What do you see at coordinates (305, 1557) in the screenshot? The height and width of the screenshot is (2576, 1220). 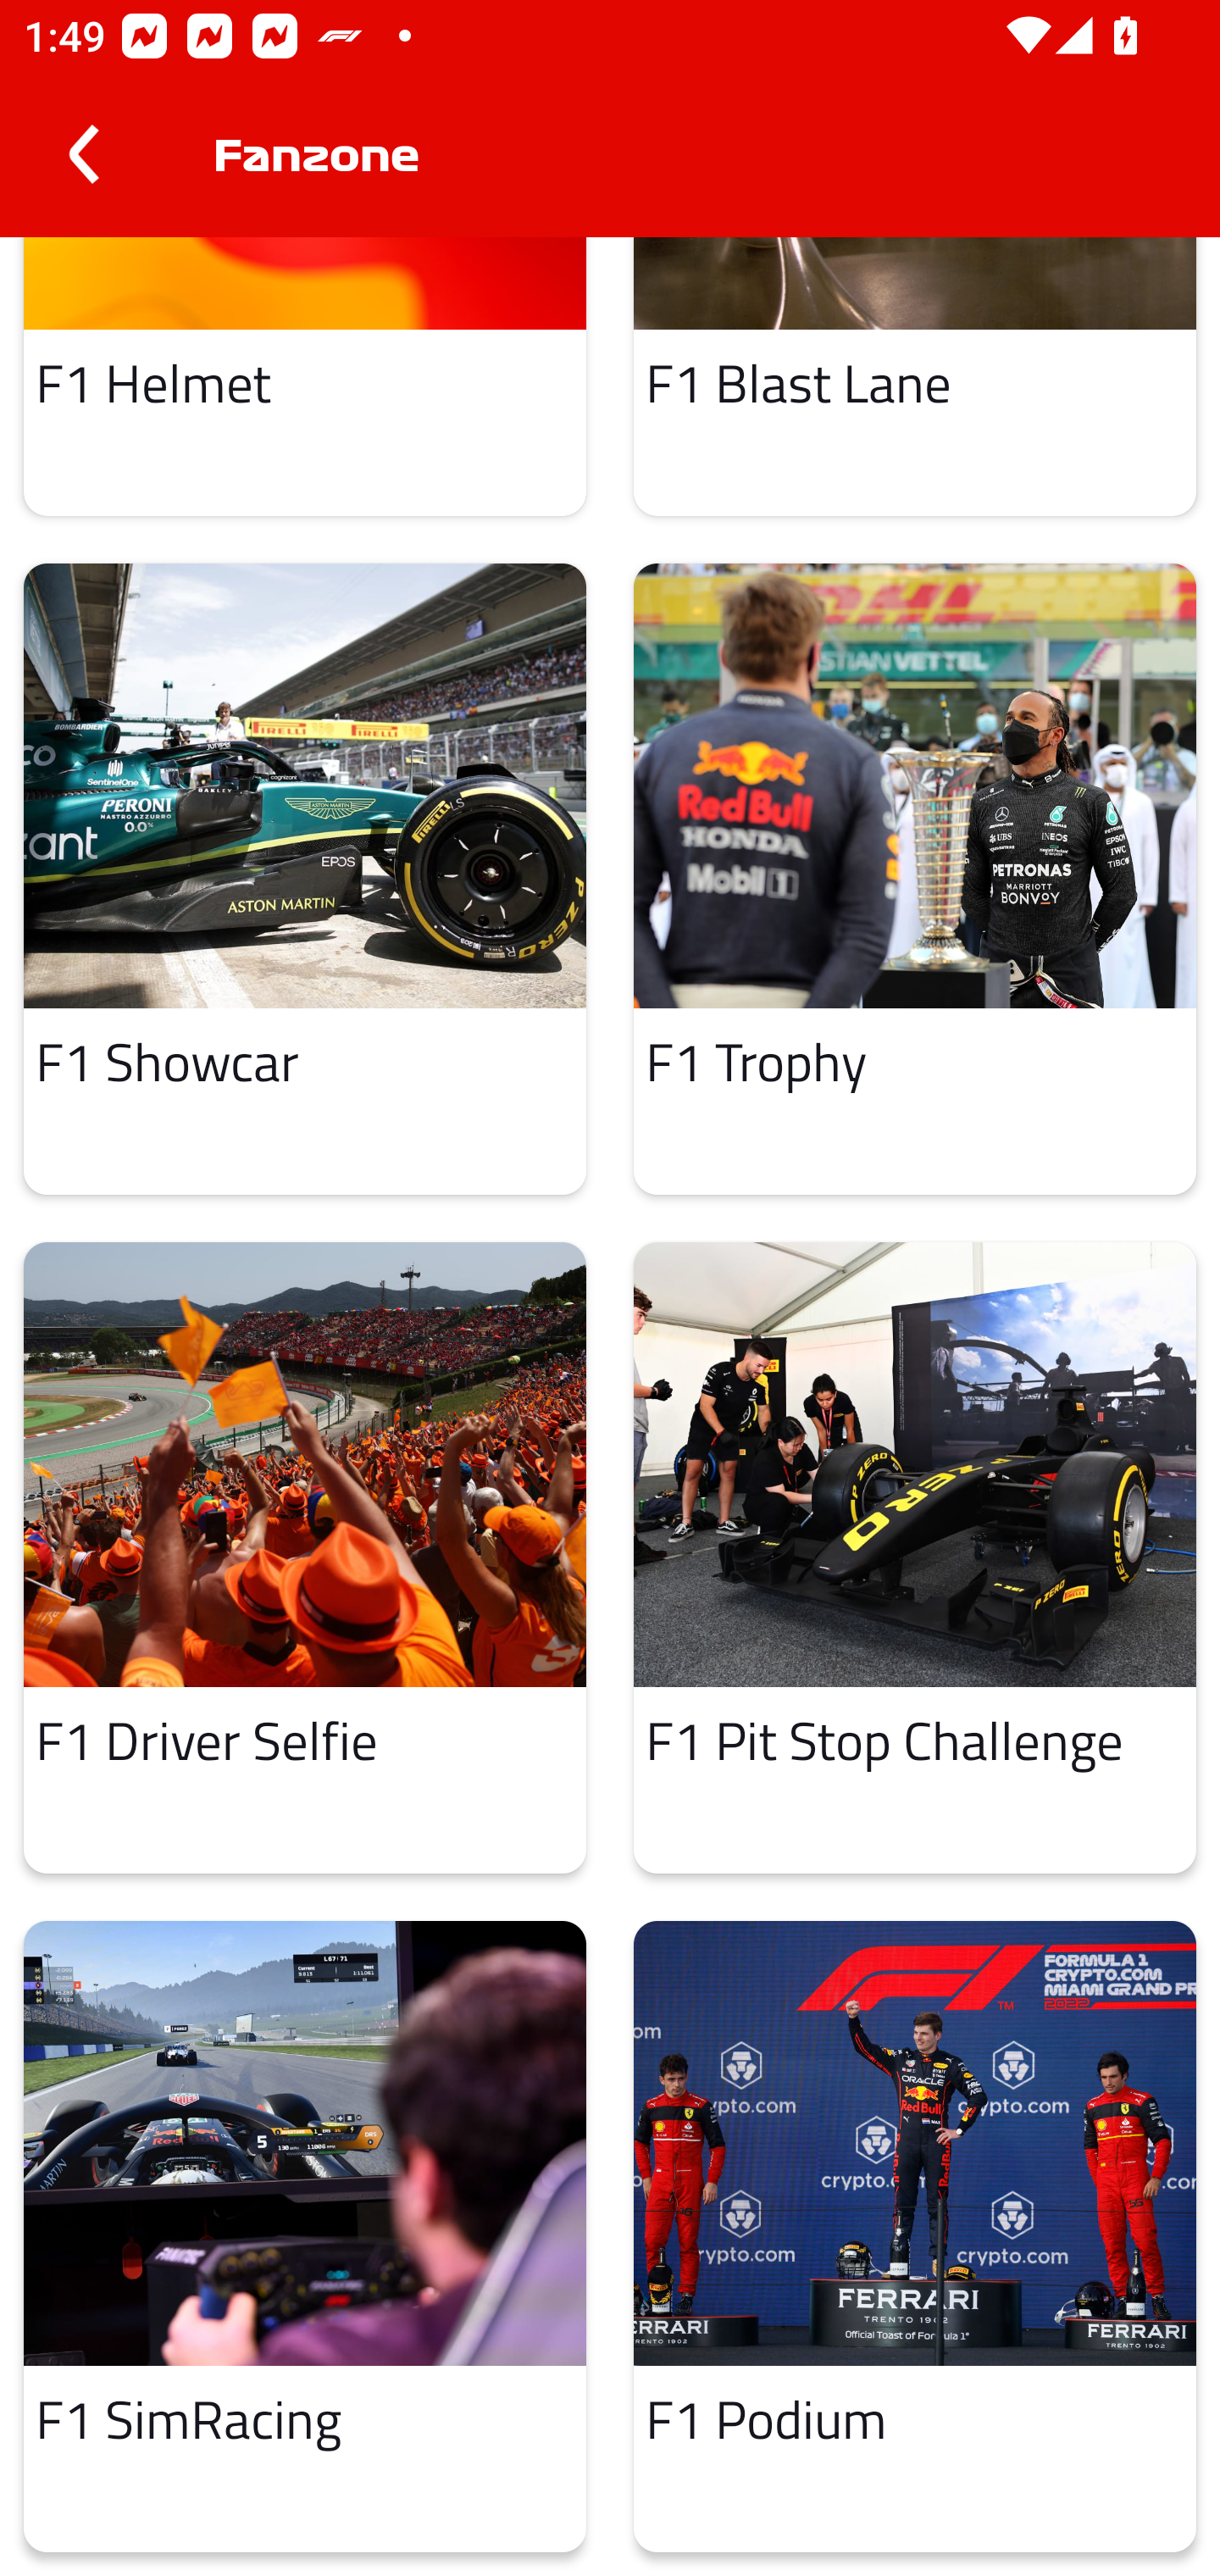 I see `F1 Driver Selfie` at bounding box center [305, 1557].